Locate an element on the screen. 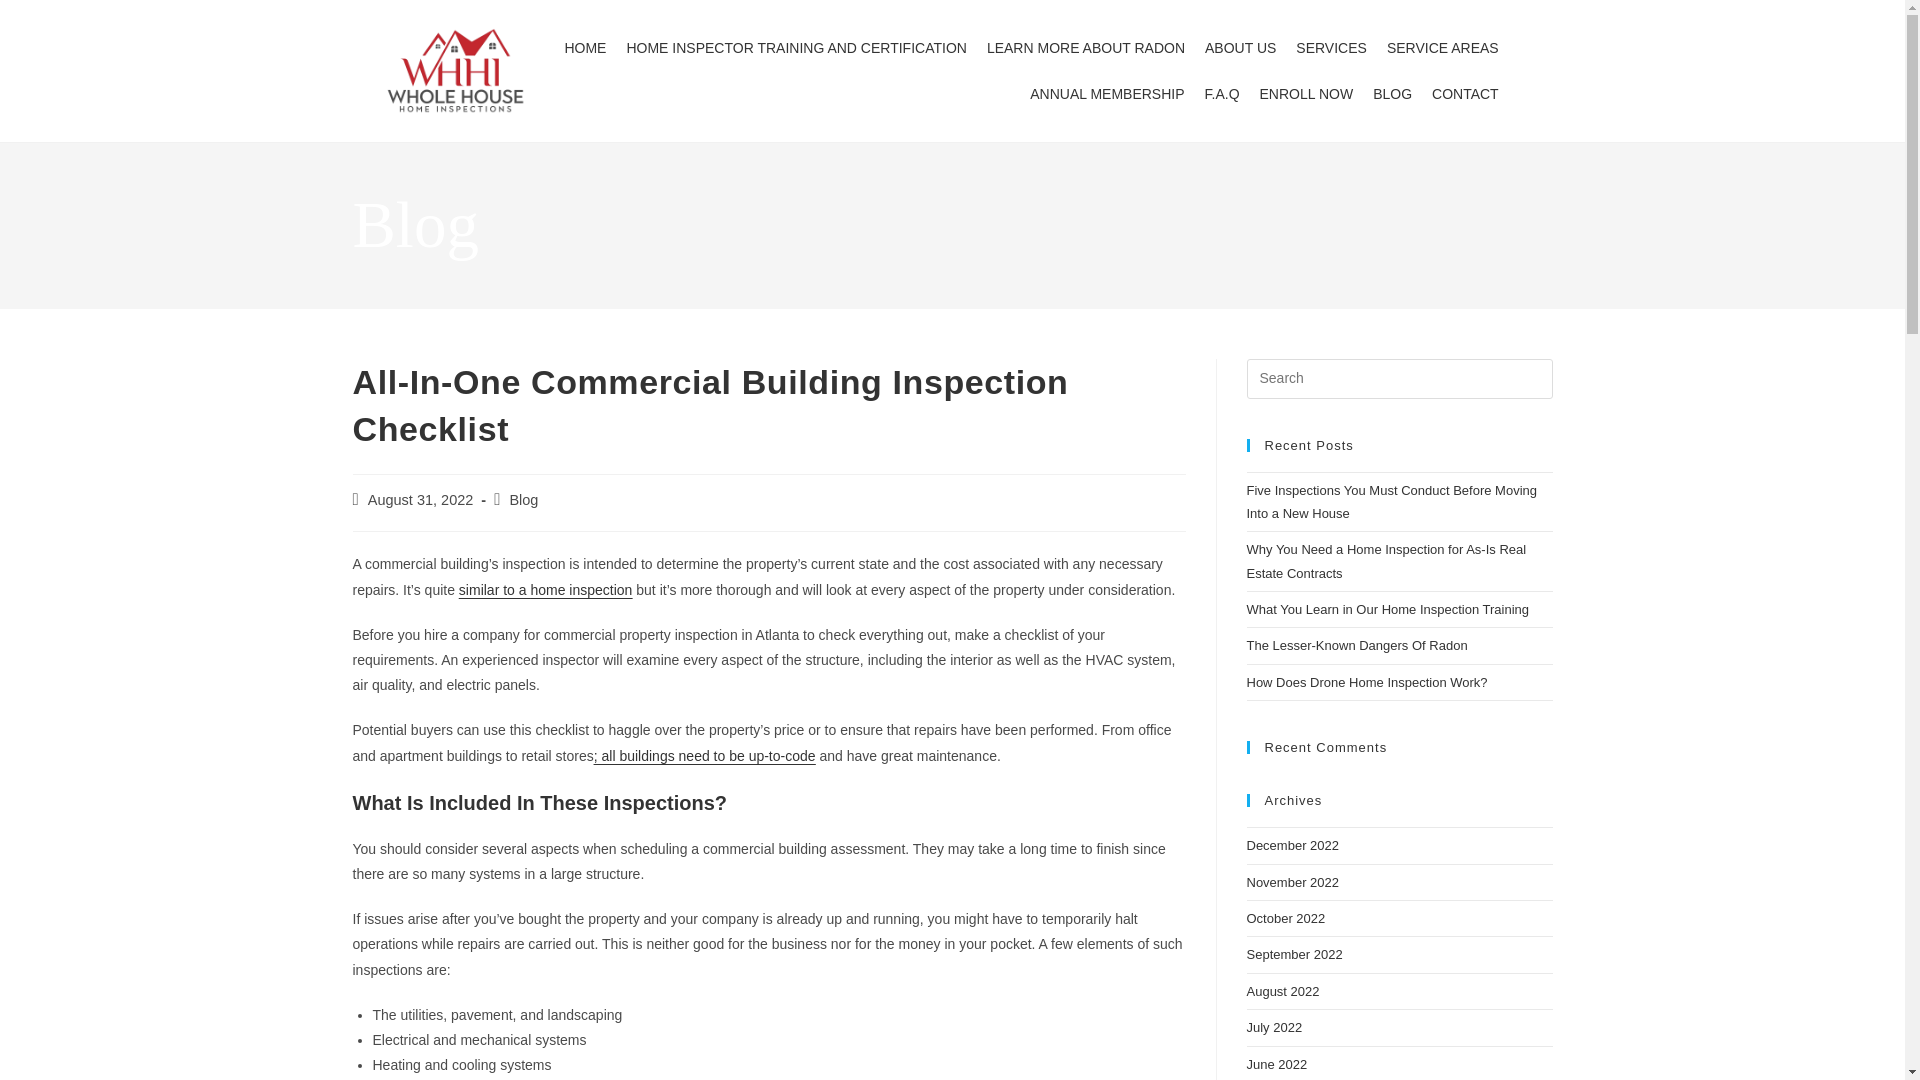 This screenshot has width=1920, height=1080. SERVICES is located at coordinates (1331, 48).